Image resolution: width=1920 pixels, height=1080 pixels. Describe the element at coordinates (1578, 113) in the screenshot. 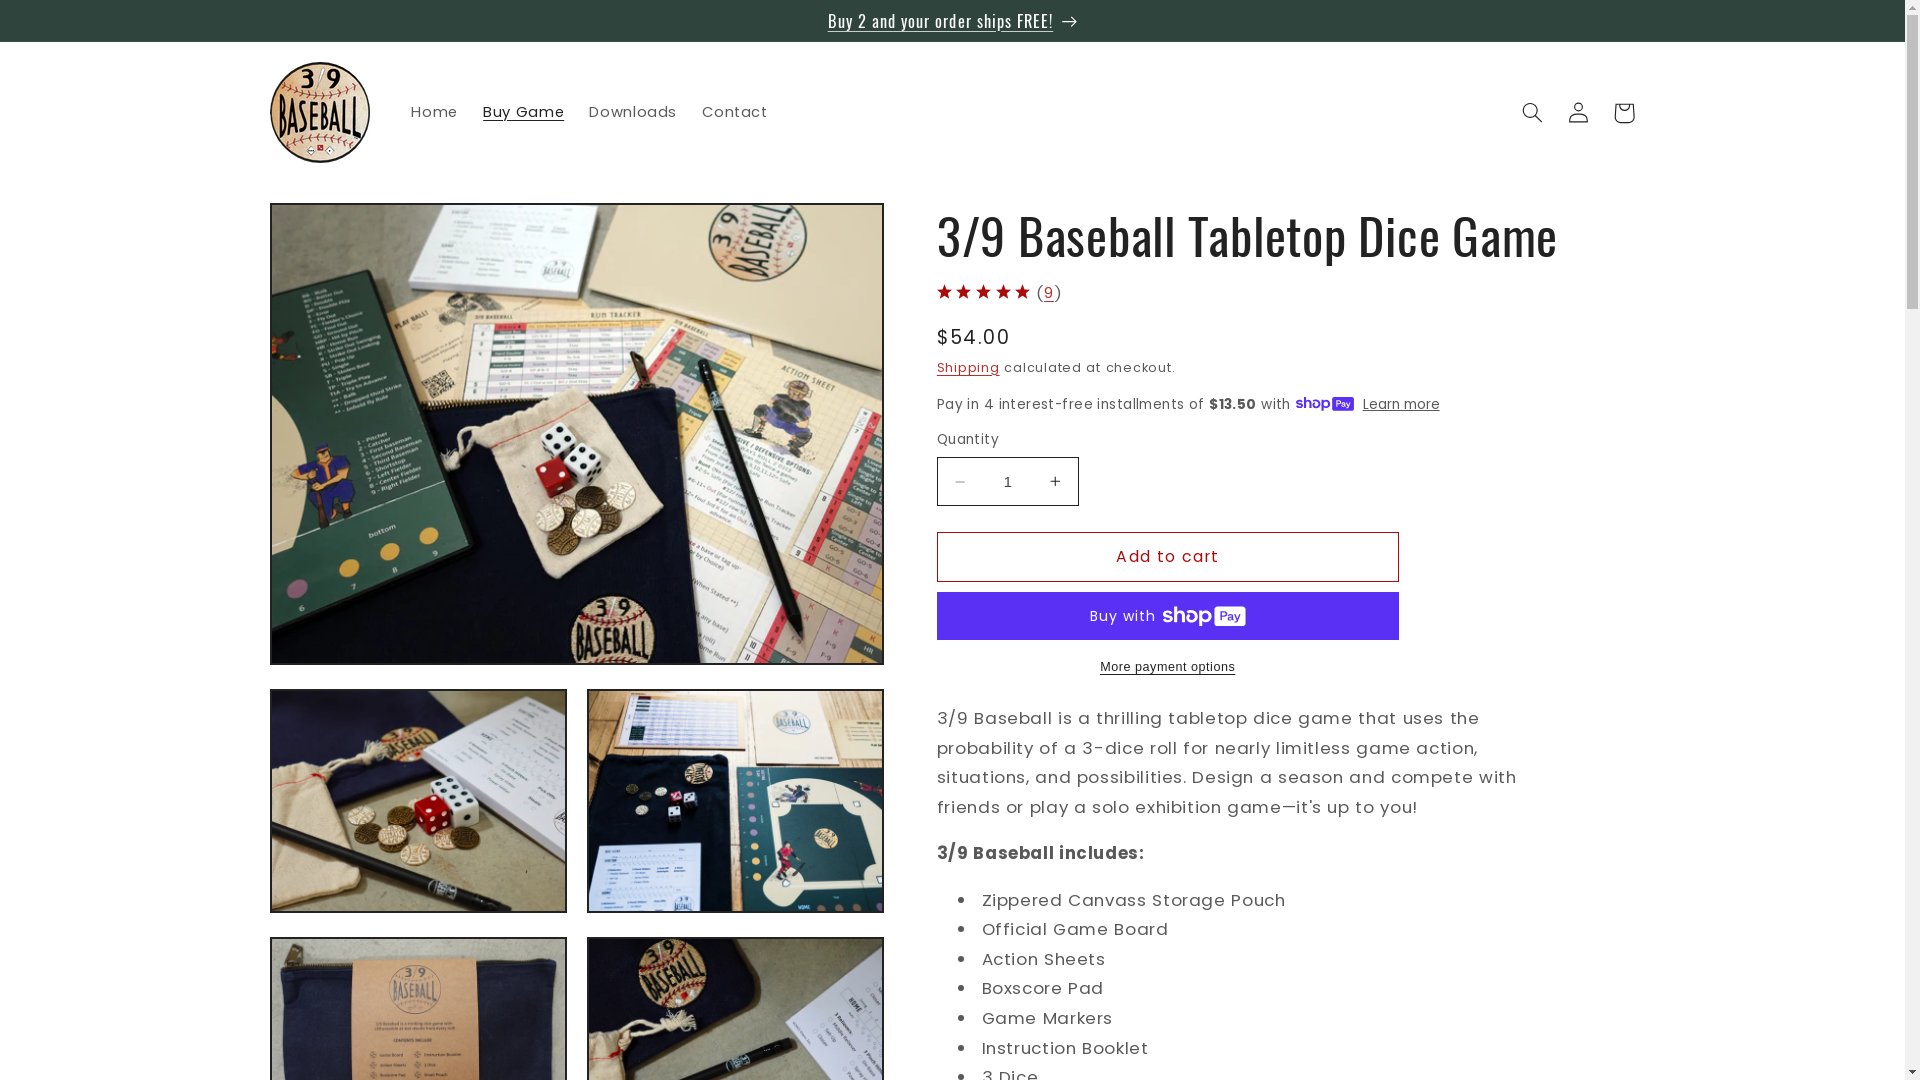

I see `Log in` at that location.